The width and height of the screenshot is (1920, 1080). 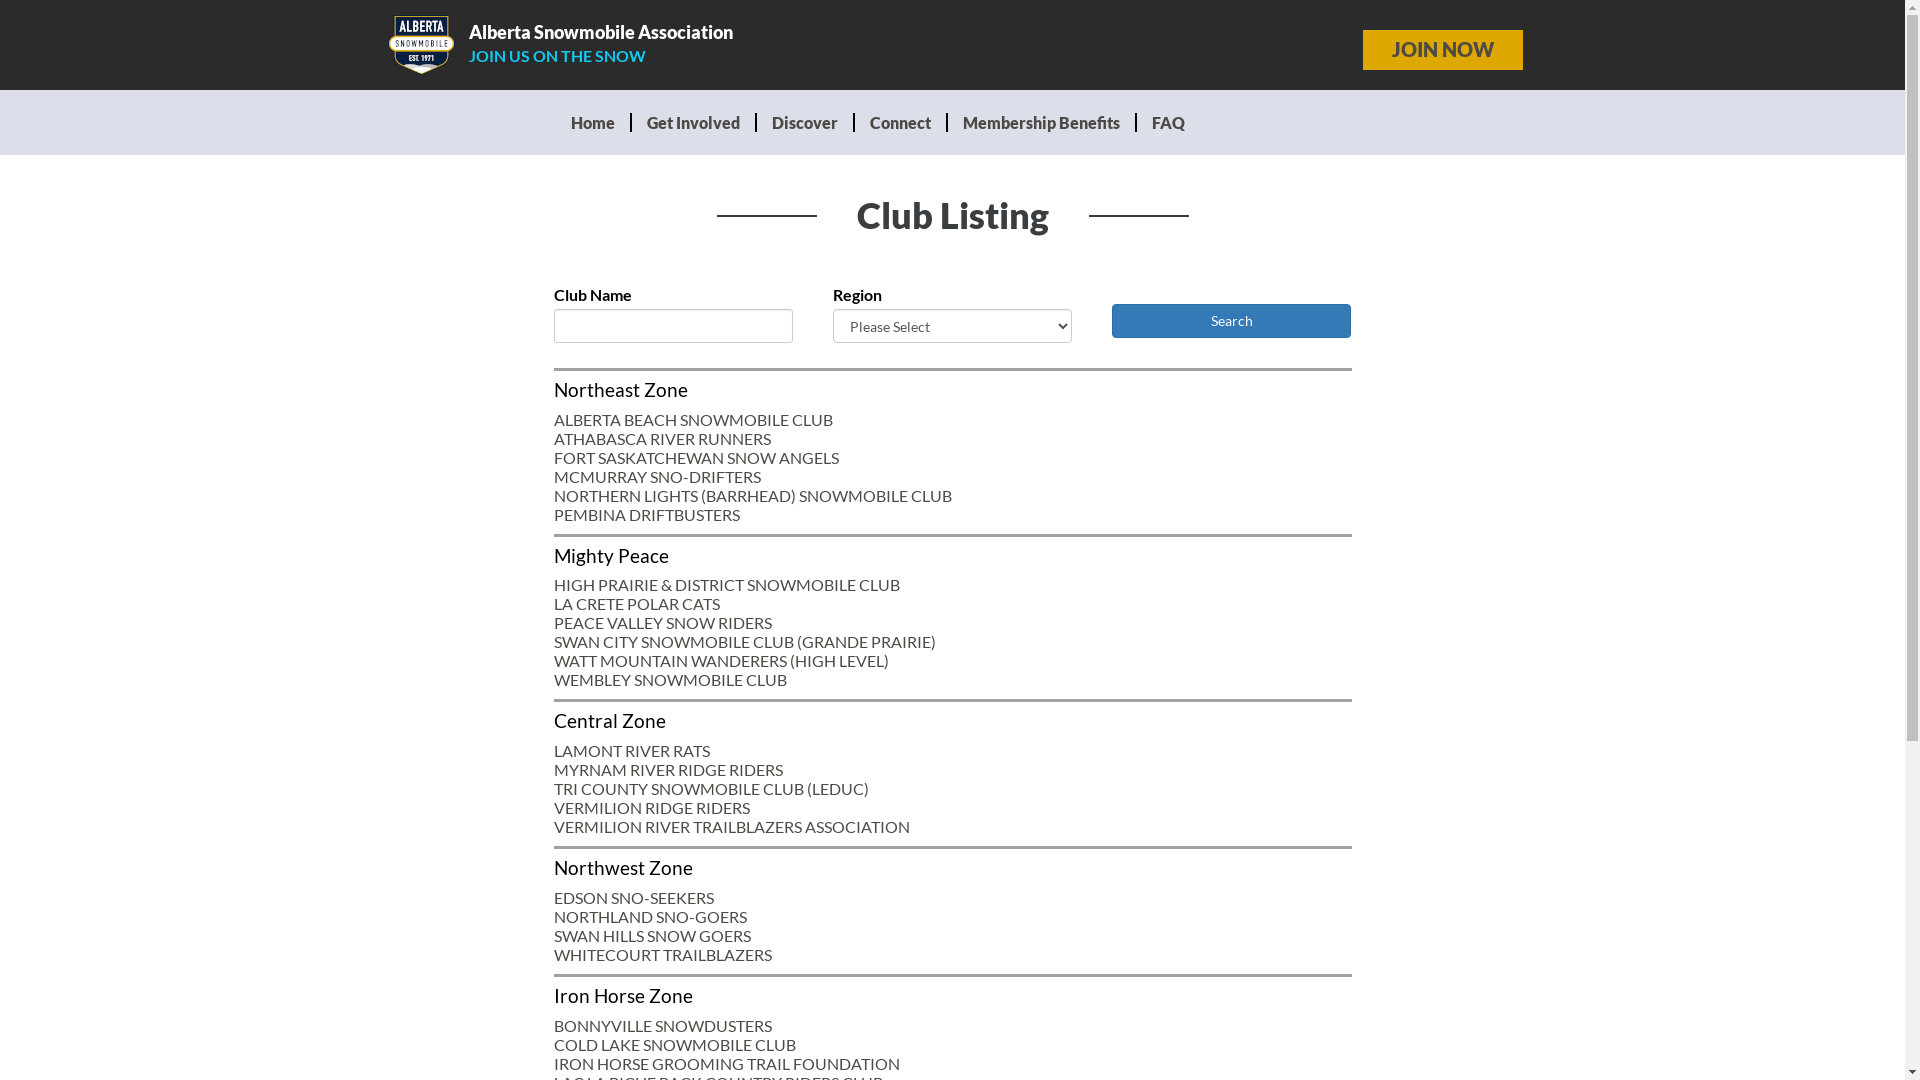 I want to click on MCMURRAY SNO-DRIFTERS, so click(x=658, y=476).